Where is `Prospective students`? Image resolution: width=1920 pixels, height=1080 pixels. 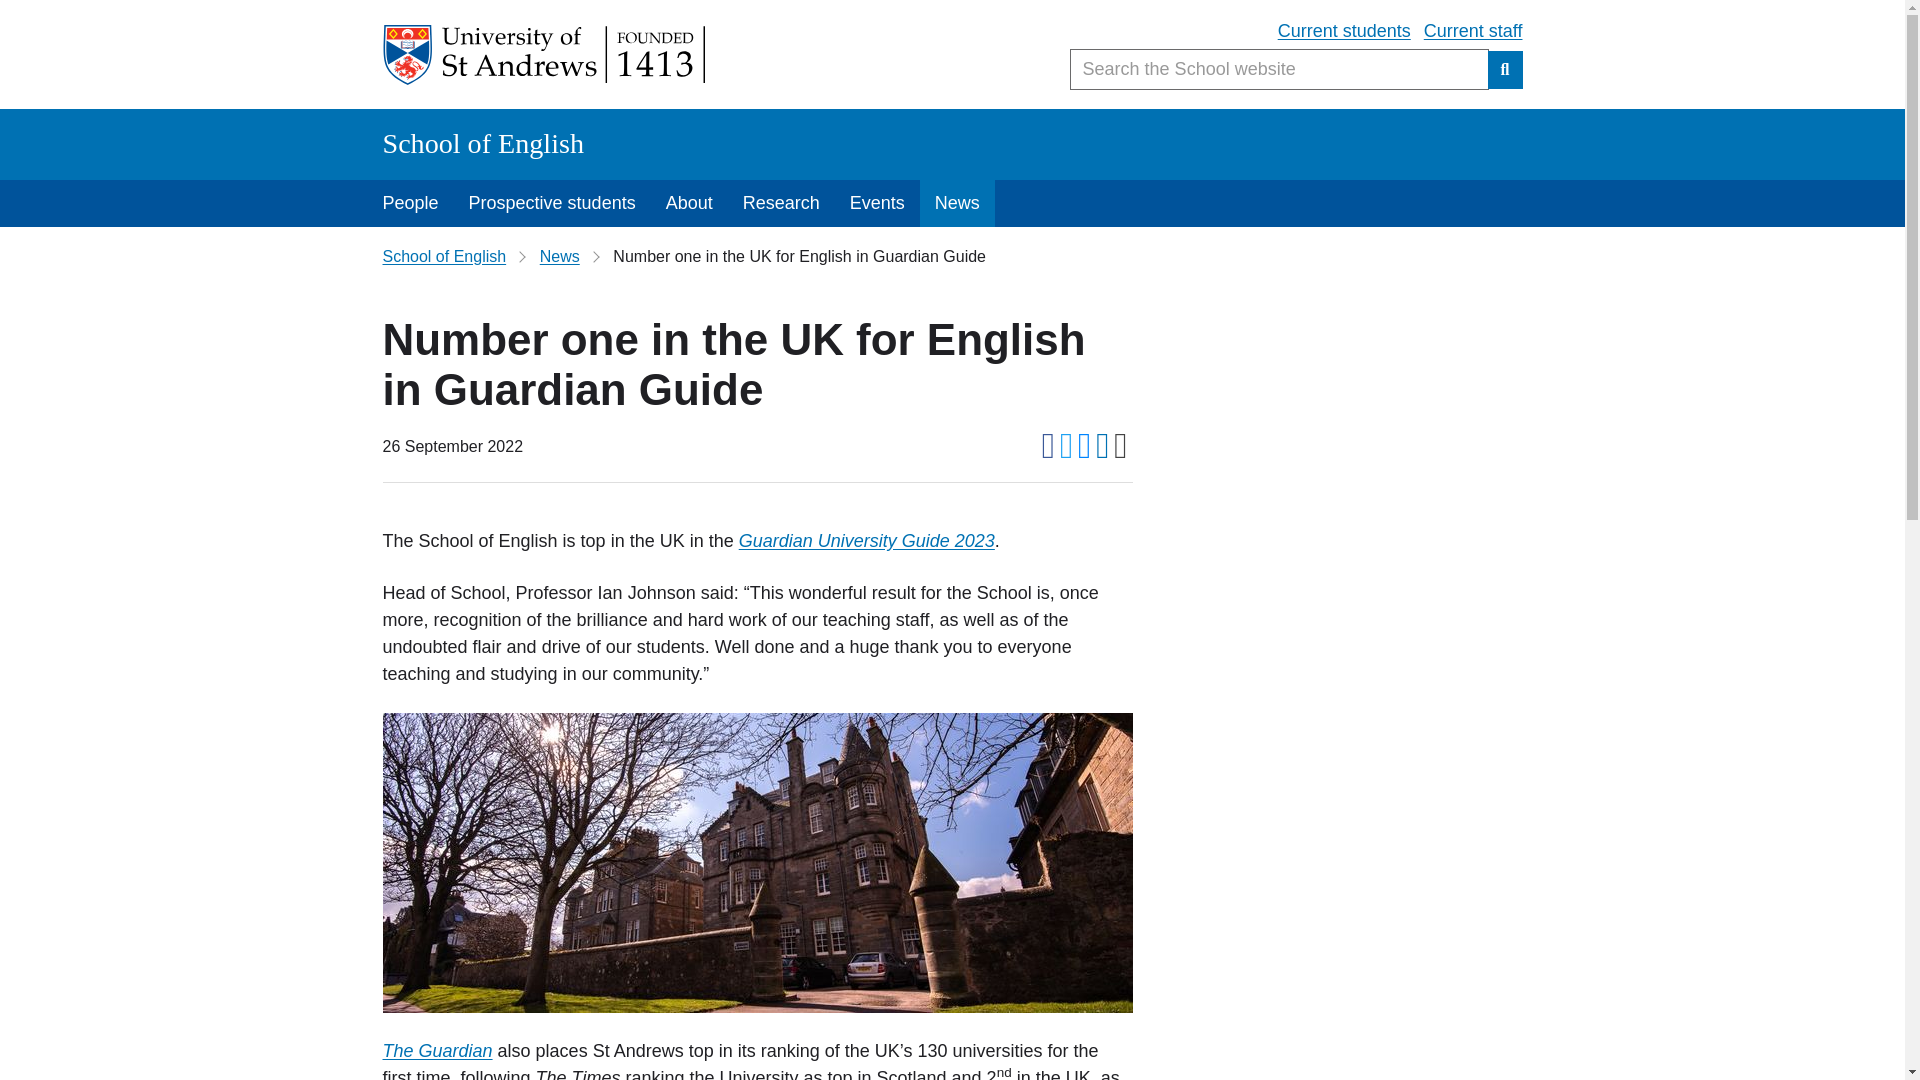 Prospective students is located at coordinates (552, 203).